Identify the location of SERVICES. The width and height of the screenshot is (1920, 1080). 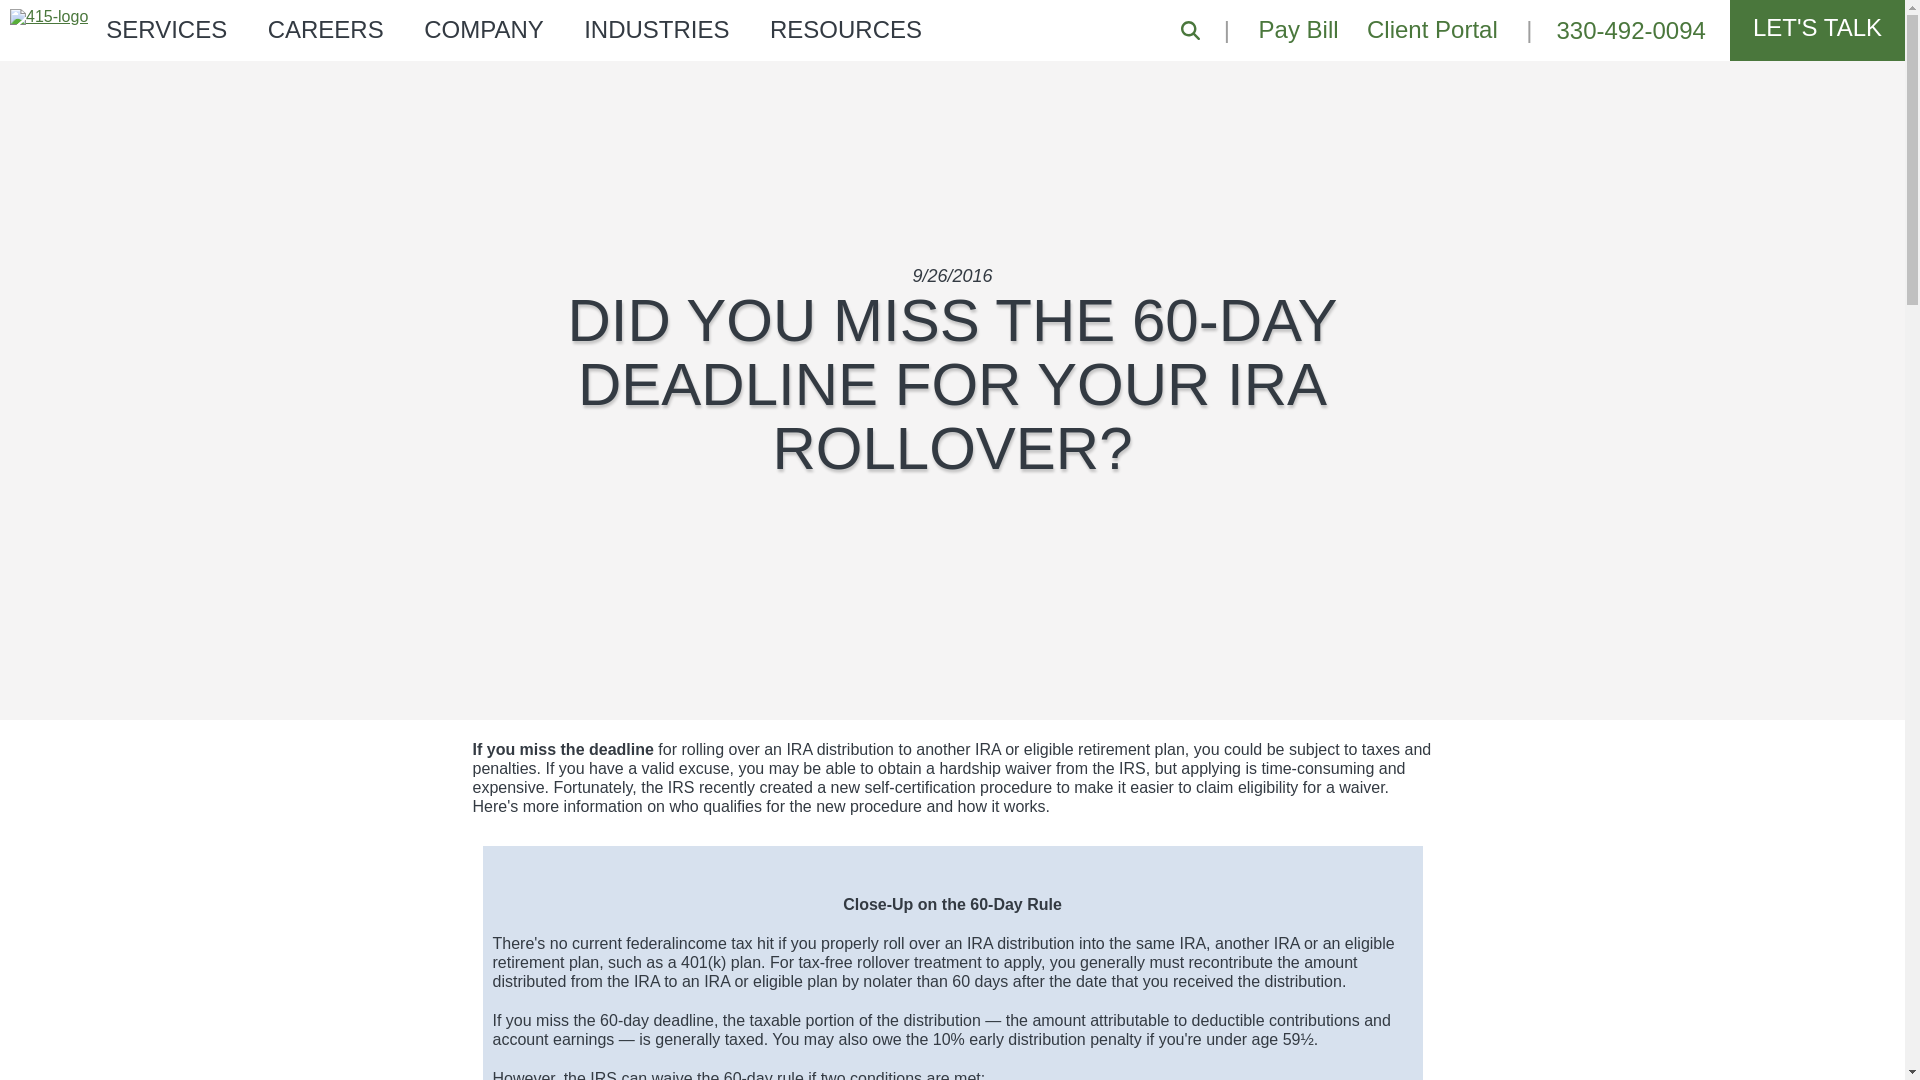
(166, 30).